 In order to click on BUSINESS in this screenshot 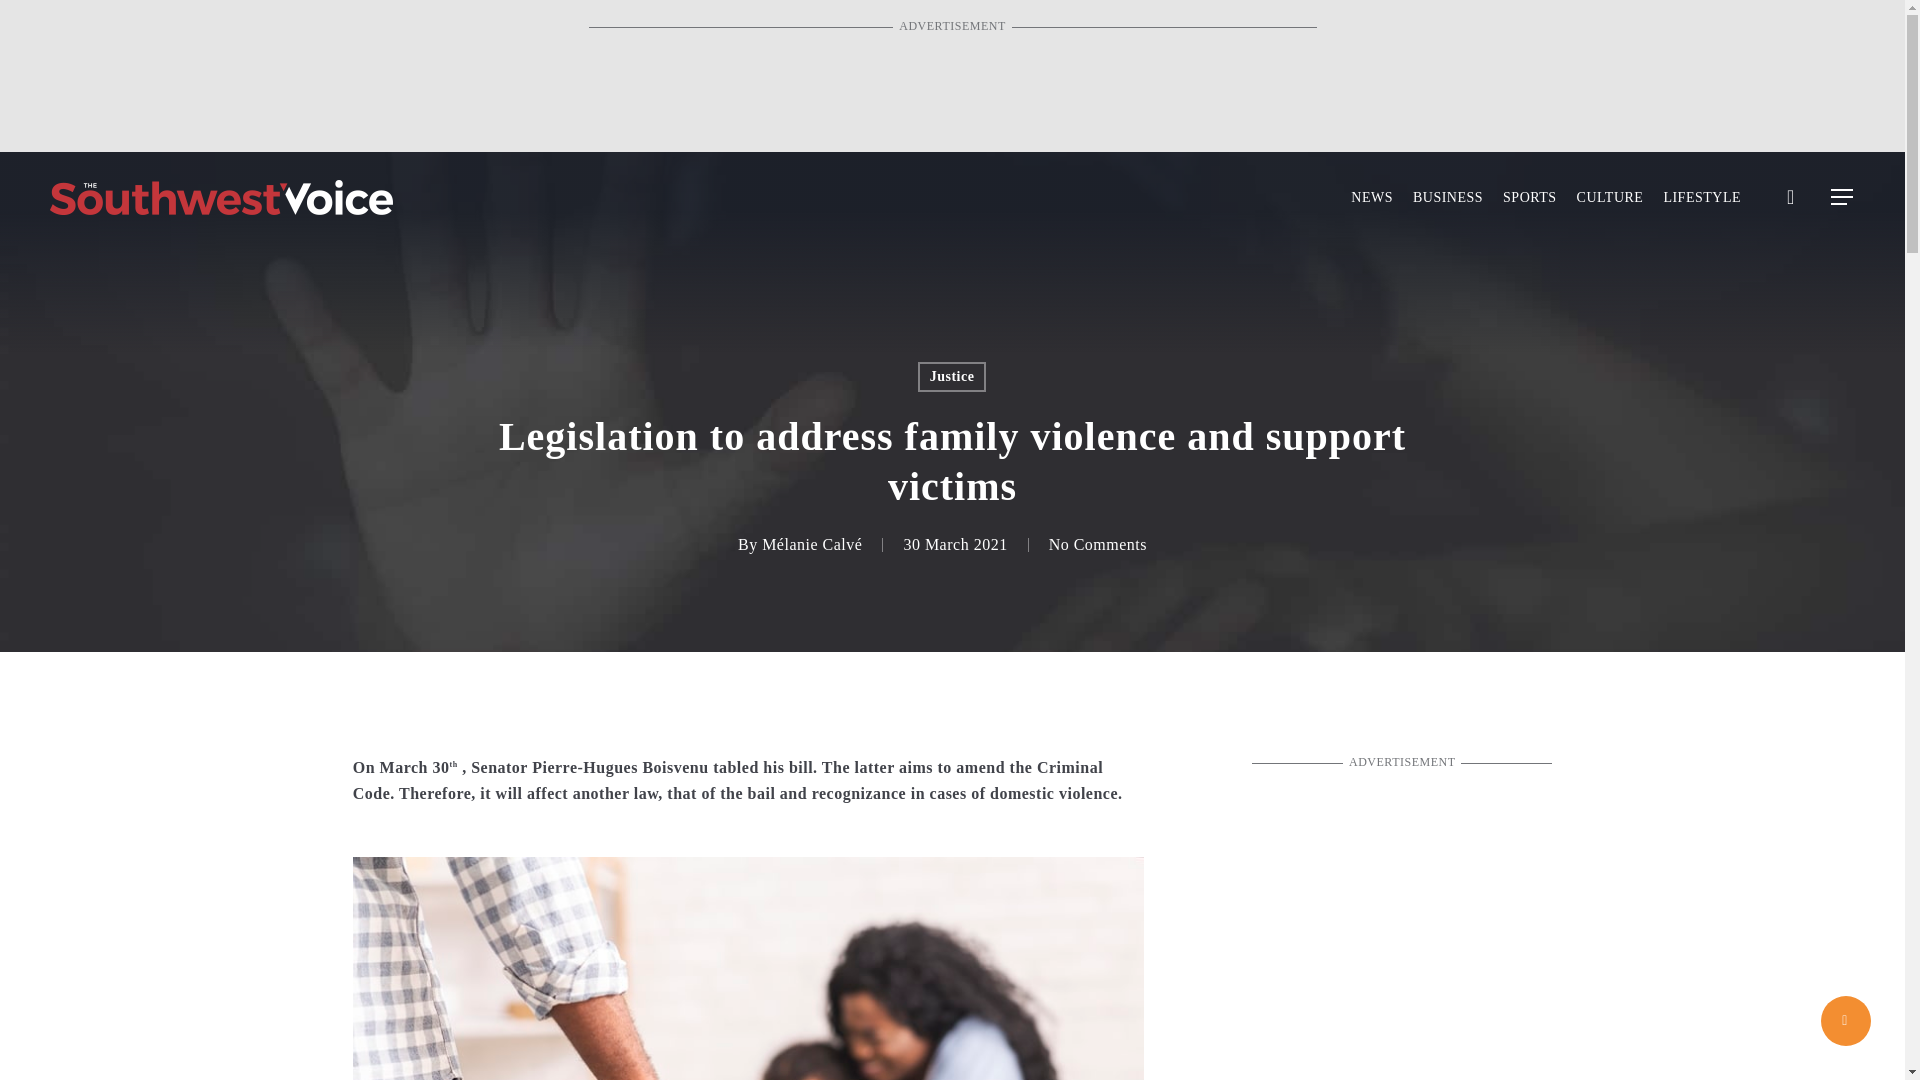, I will do `click(1448, 198)`.